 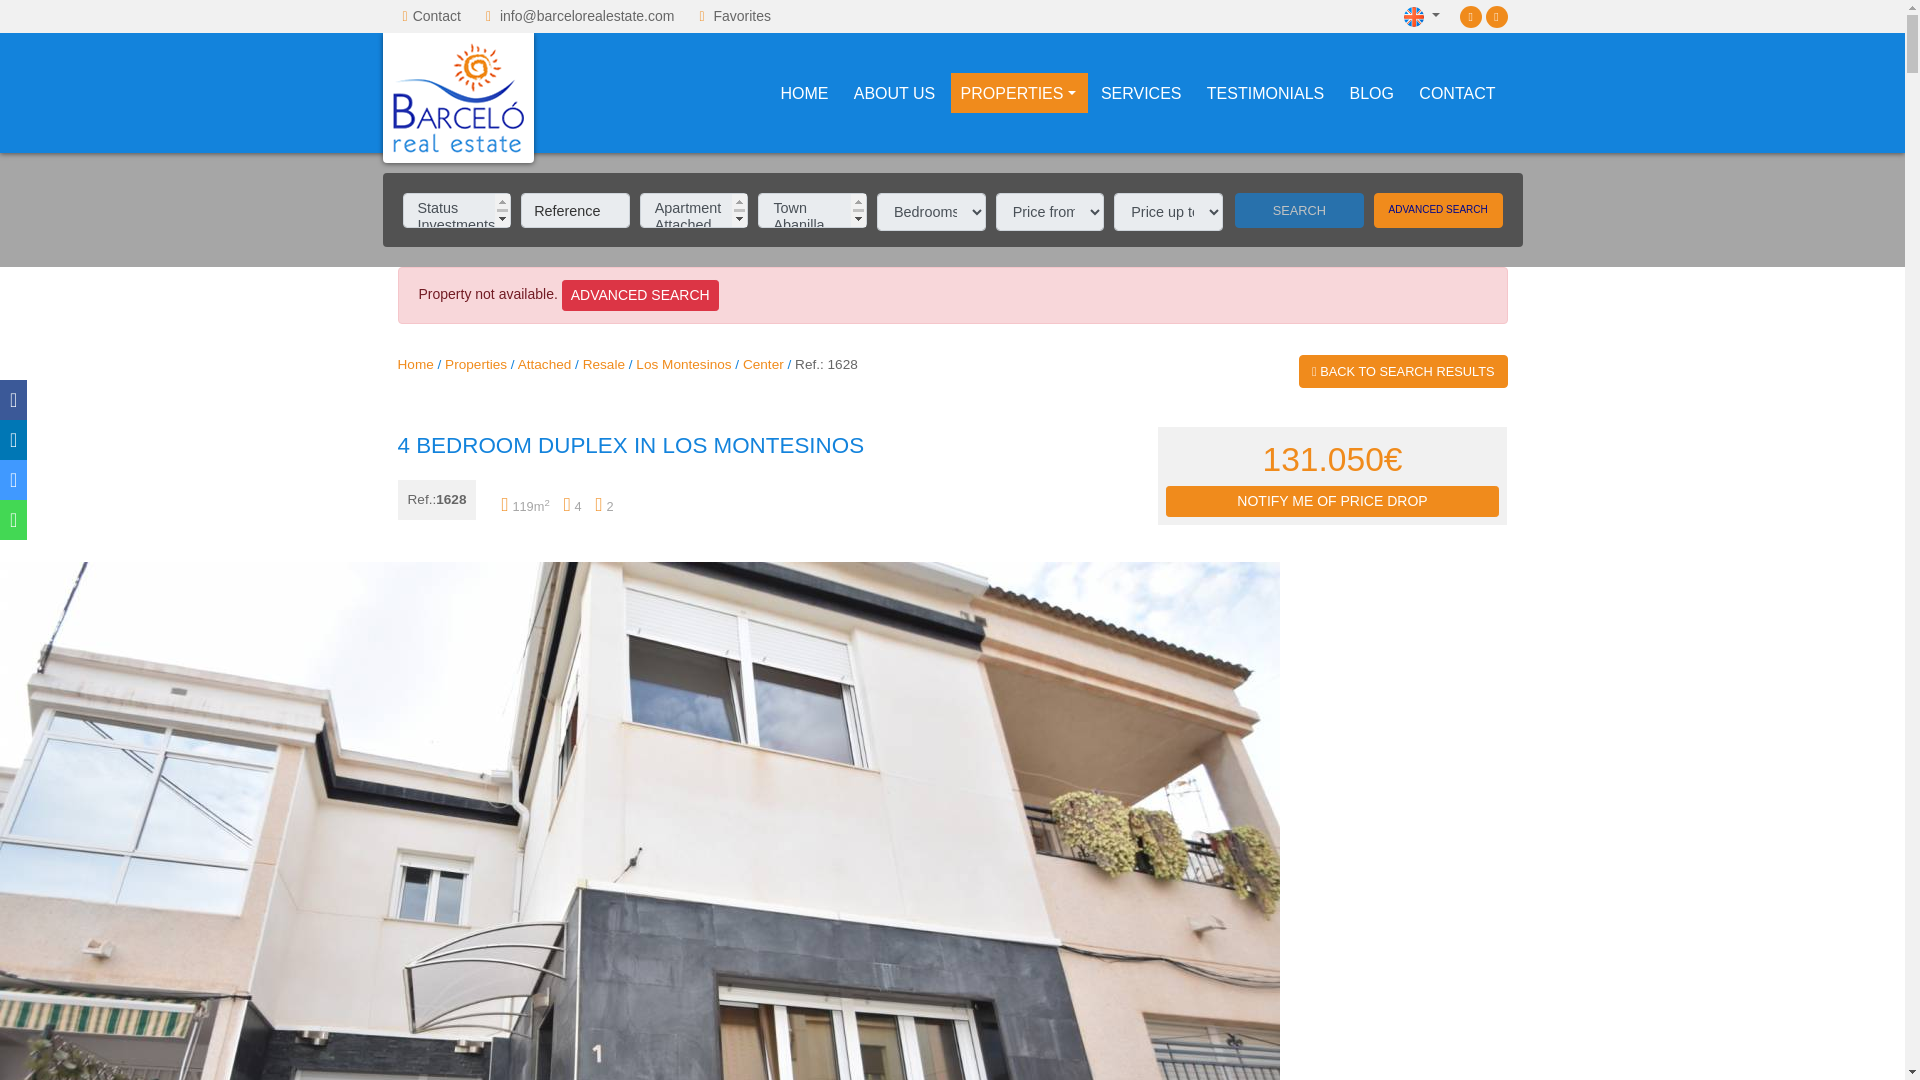 I want to click on TESTIMONIALS, so click(x=1265, y=93).